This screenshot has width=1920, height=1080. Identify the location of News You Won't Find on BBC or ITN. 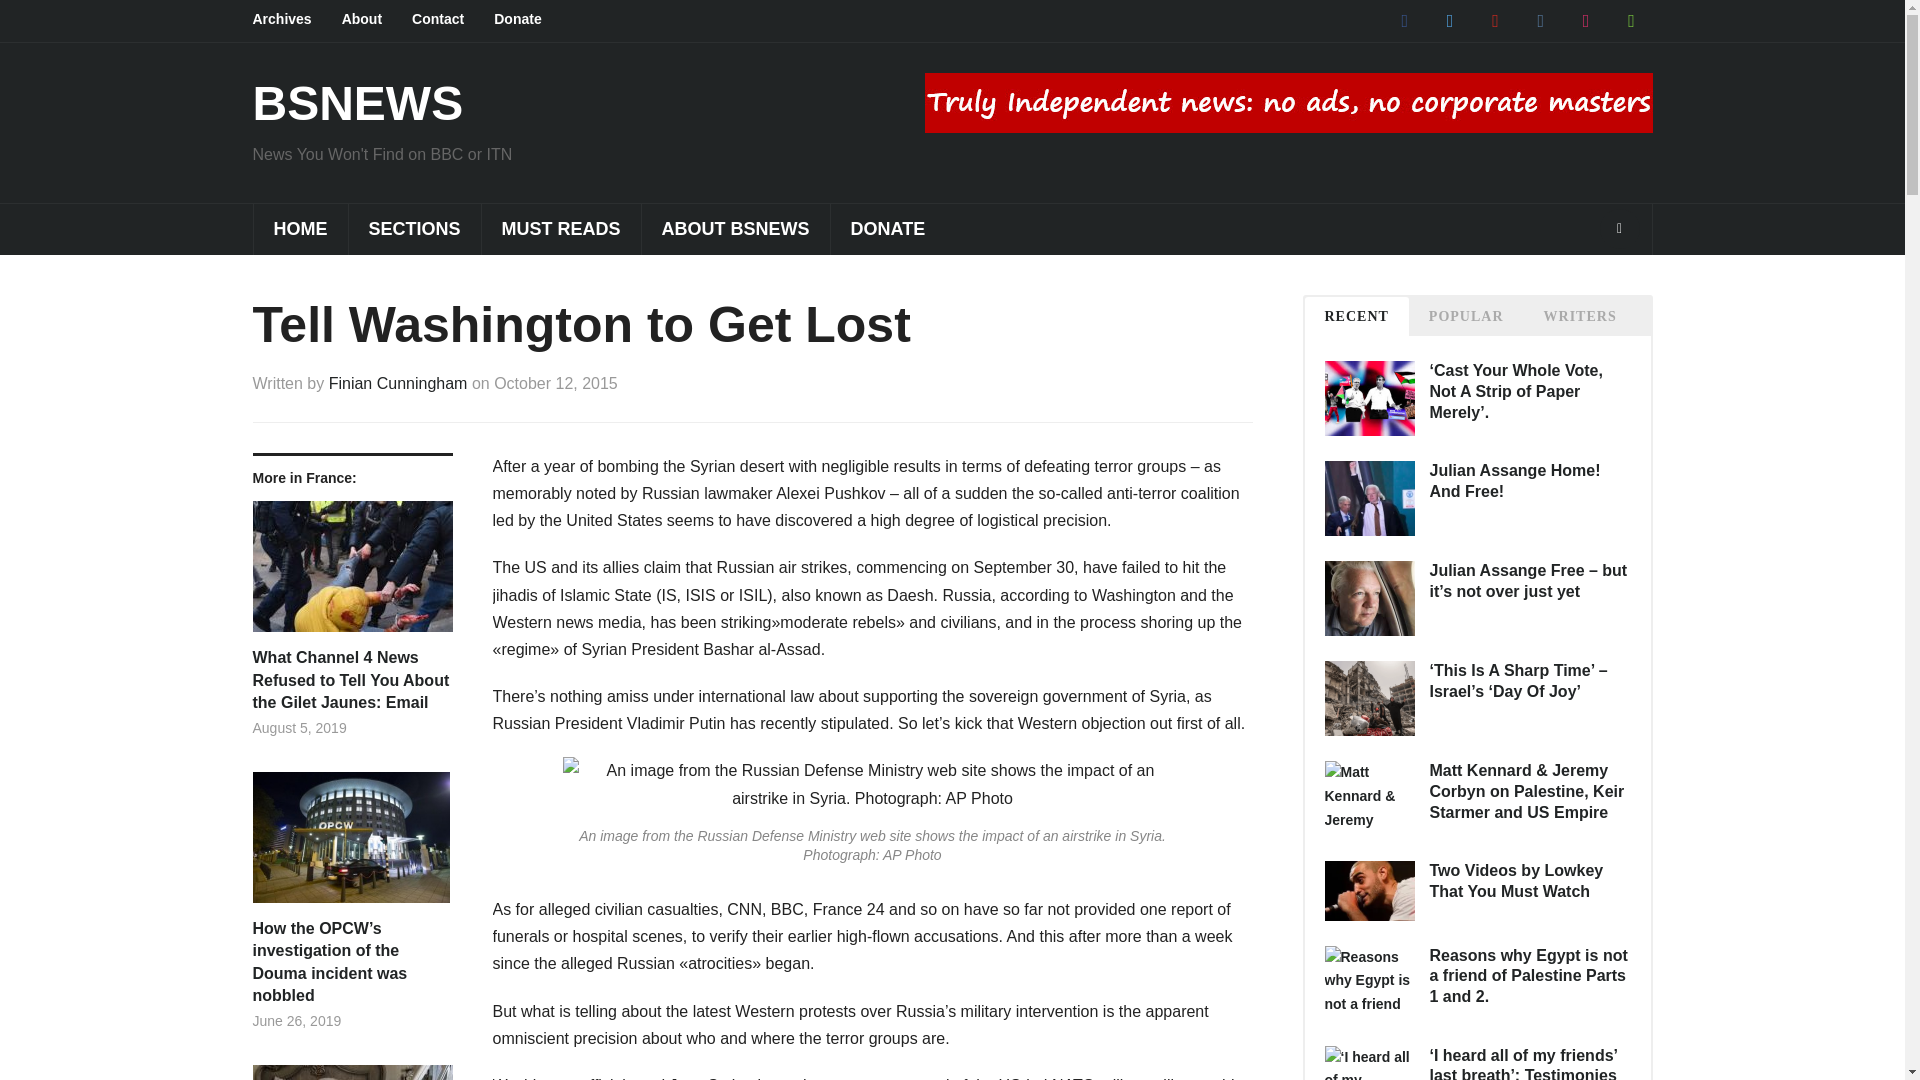
(356, 102).